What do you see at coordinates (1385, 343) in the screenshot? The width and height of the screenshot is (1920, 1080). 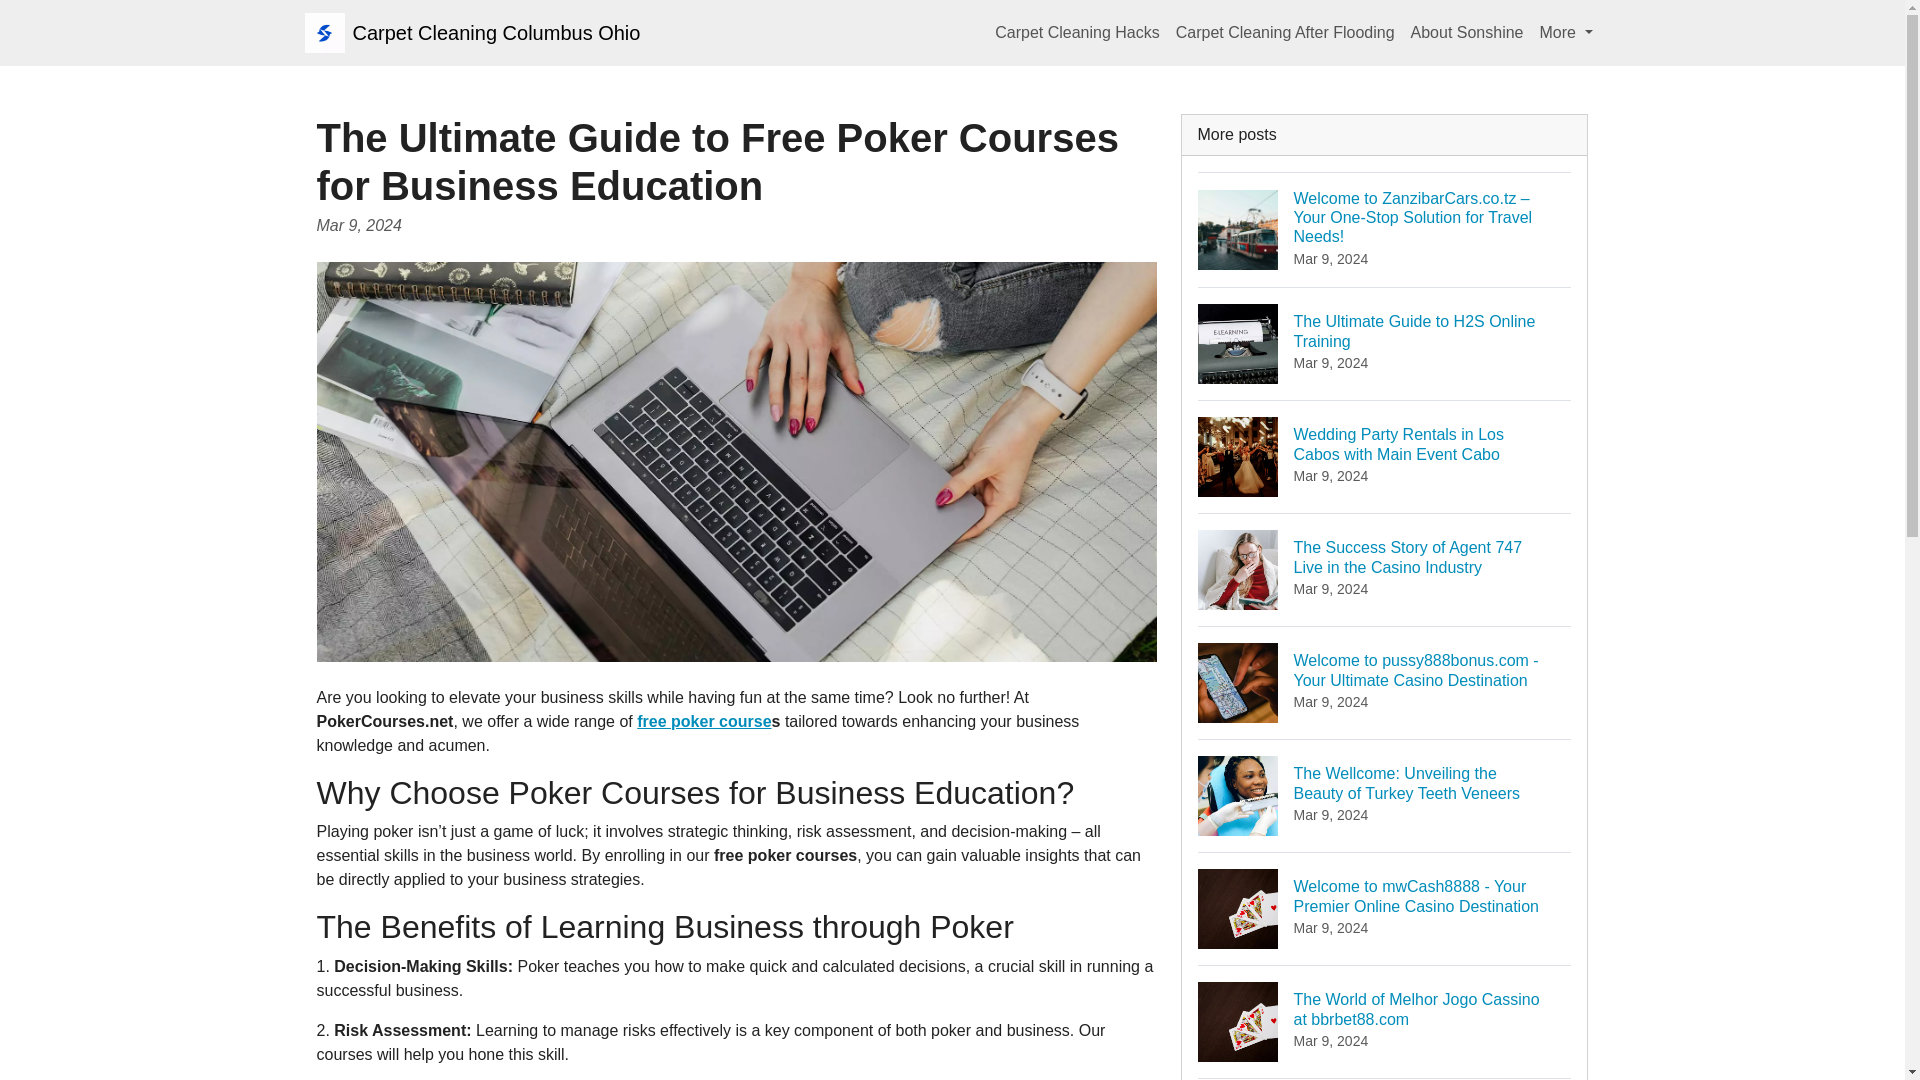 I see `Carpet Cleaning Hacks` at bounding box center [1385, 343].